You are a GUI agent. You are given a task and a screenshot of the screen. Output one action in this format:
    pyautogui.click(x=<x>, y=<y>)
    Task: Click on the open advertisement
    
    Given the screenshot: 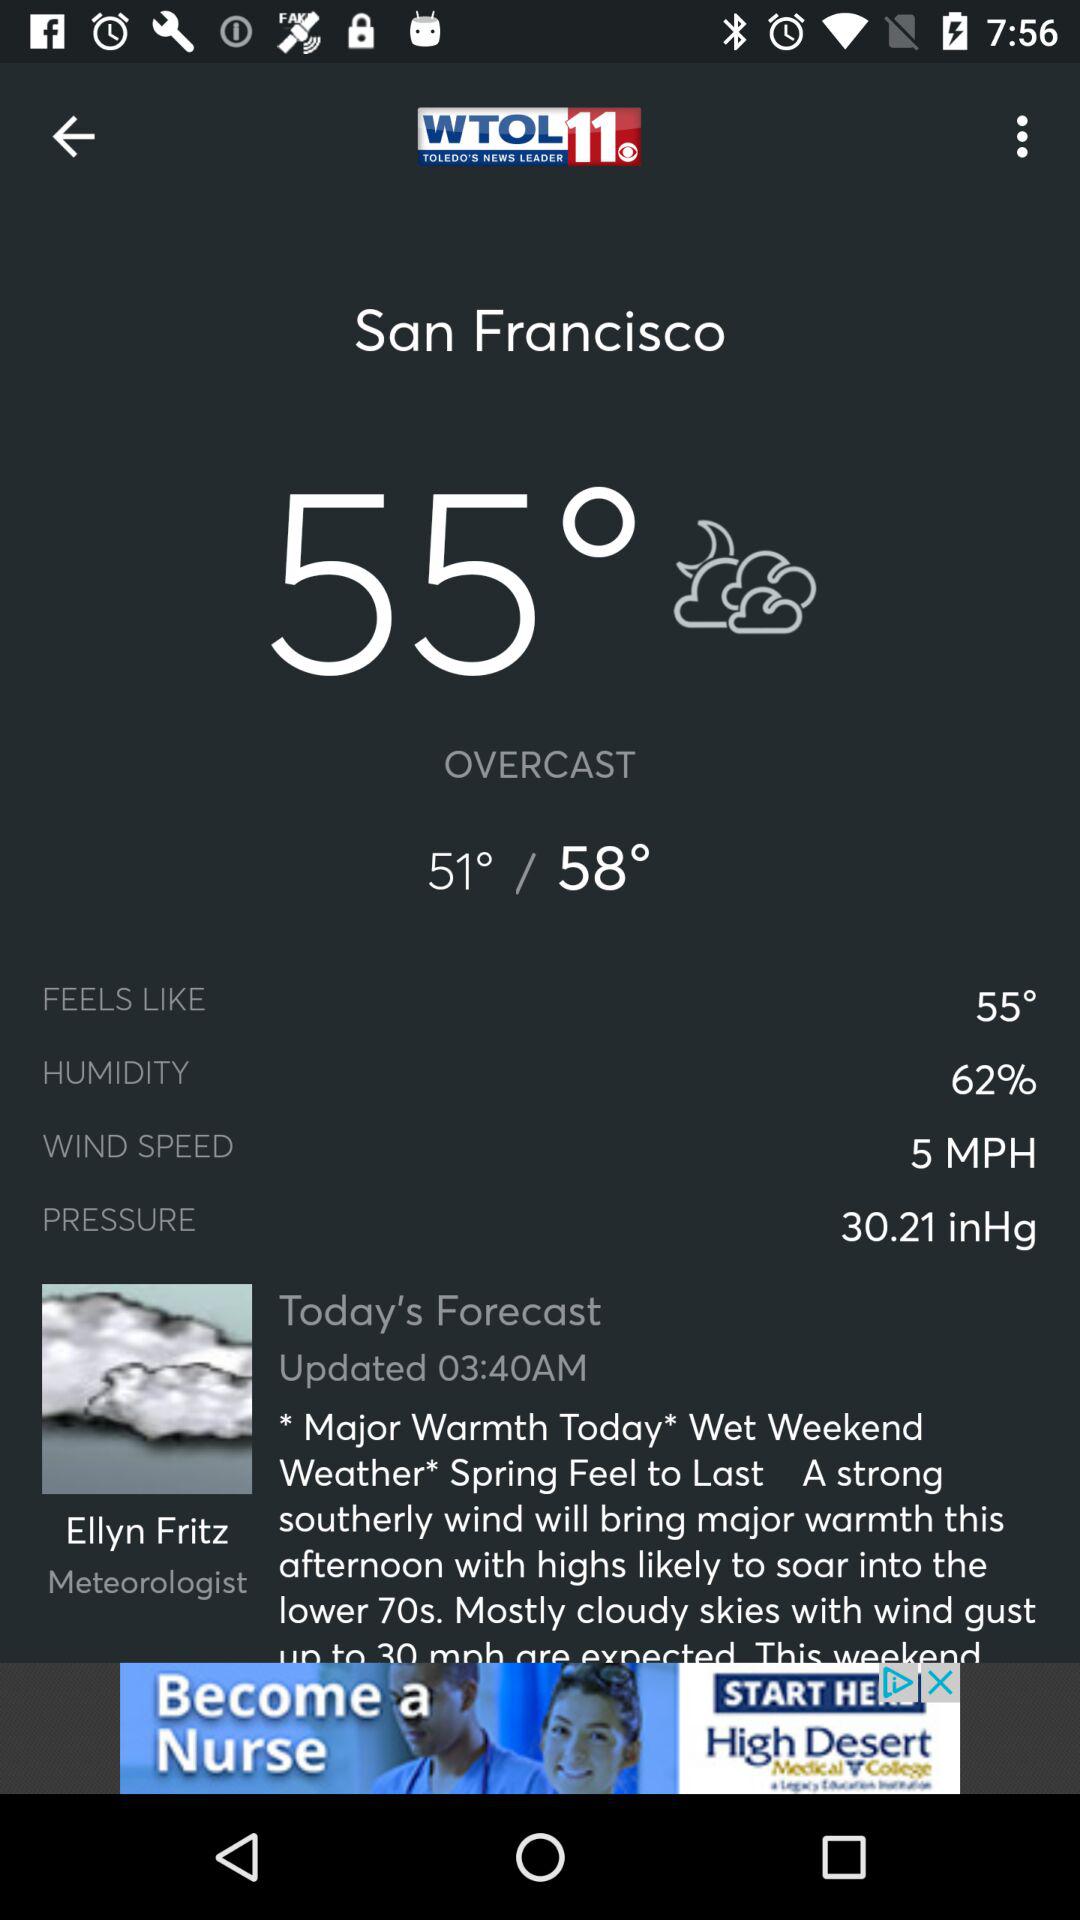 What is the action you would take?
    pyautogui.click(x=540, y=1728)
    